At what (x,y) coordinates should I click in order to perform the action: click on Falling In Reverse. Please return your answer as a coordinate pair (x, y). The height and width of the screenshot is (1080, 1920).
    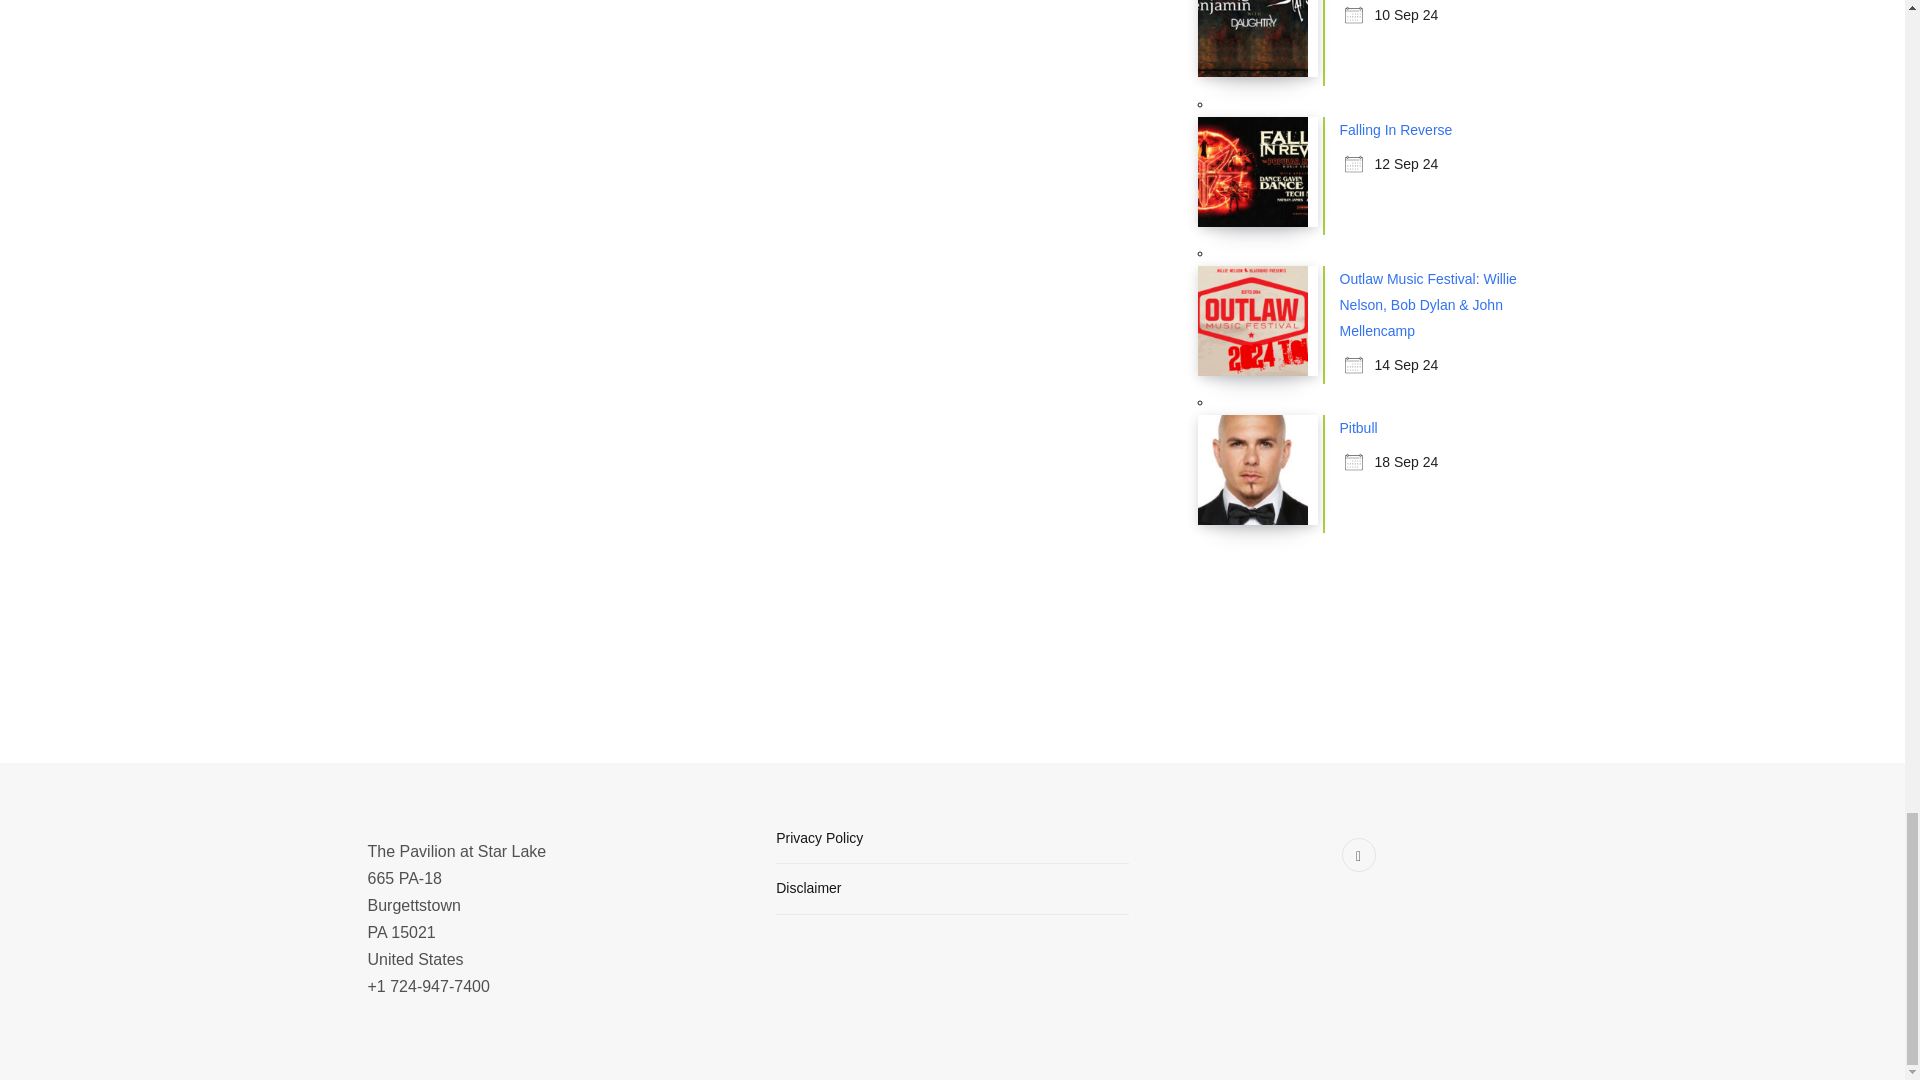
    Looking at the image, I should click on (1396, 130).